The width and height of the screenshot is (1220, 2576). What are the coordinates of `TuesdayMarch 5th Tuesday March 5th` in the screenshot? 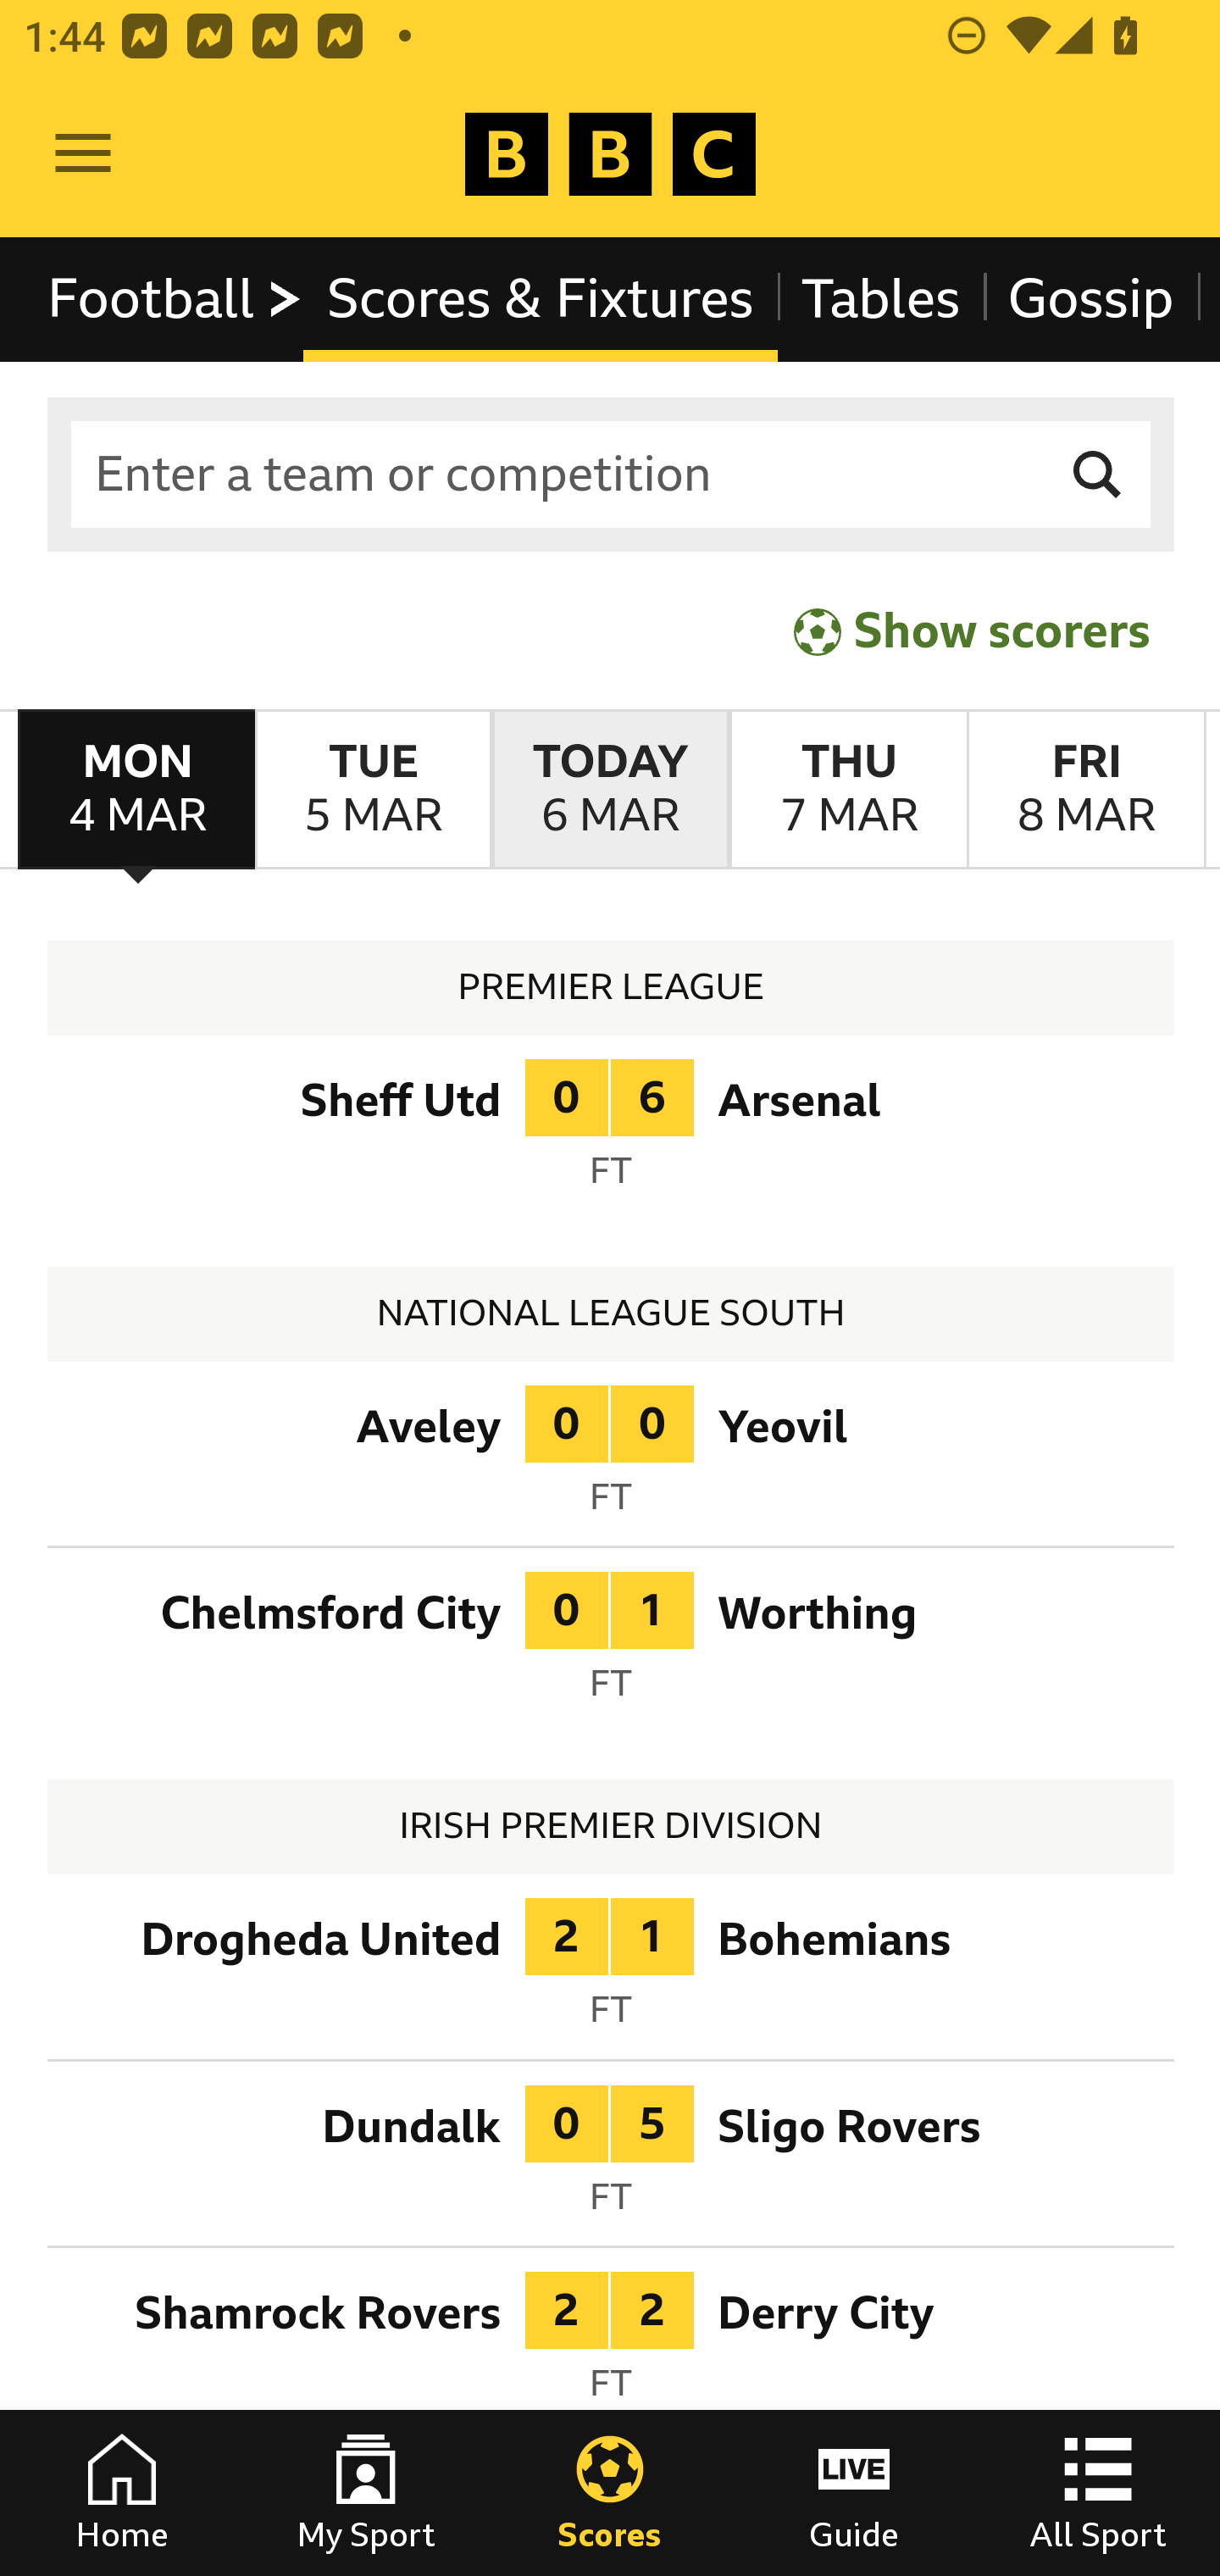 It's located at (373, 790).